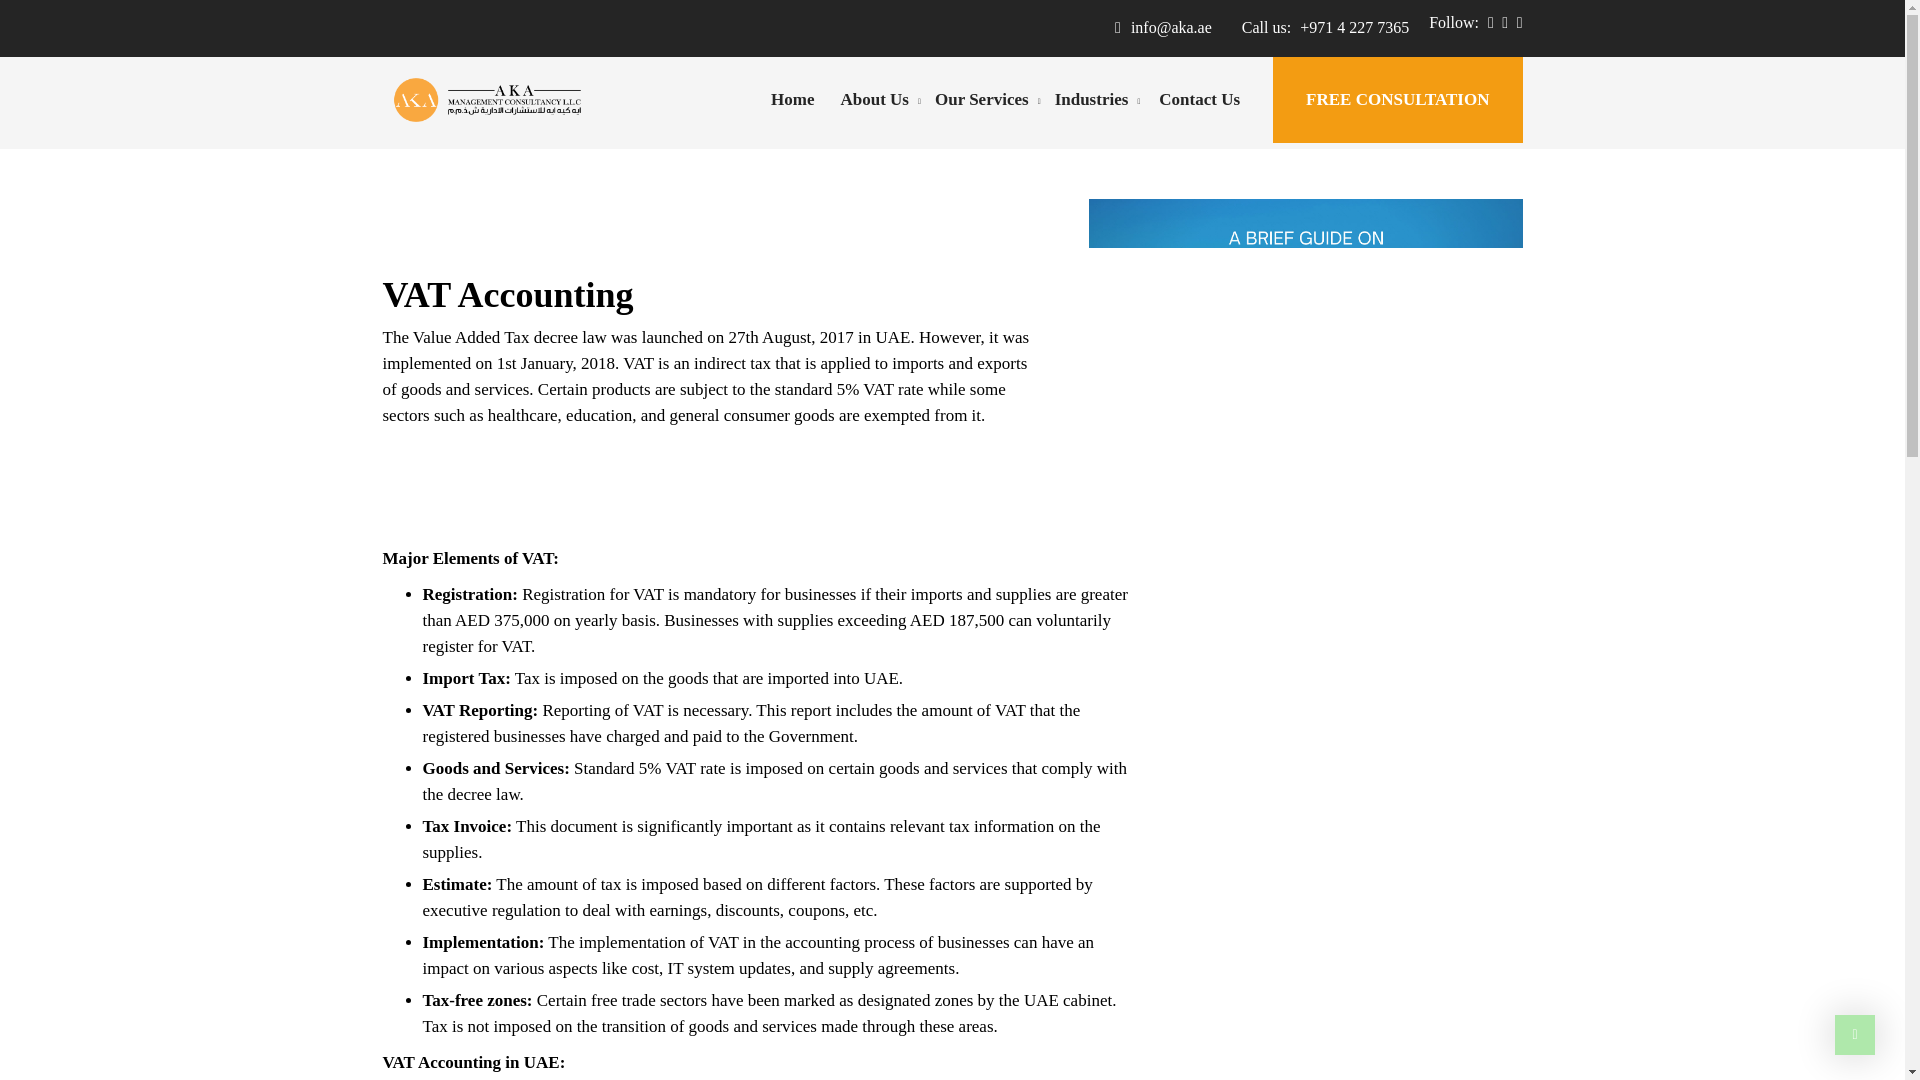 This screenshot has height=1080, width=1920. I want to click on Industries, so click(1092, 100).